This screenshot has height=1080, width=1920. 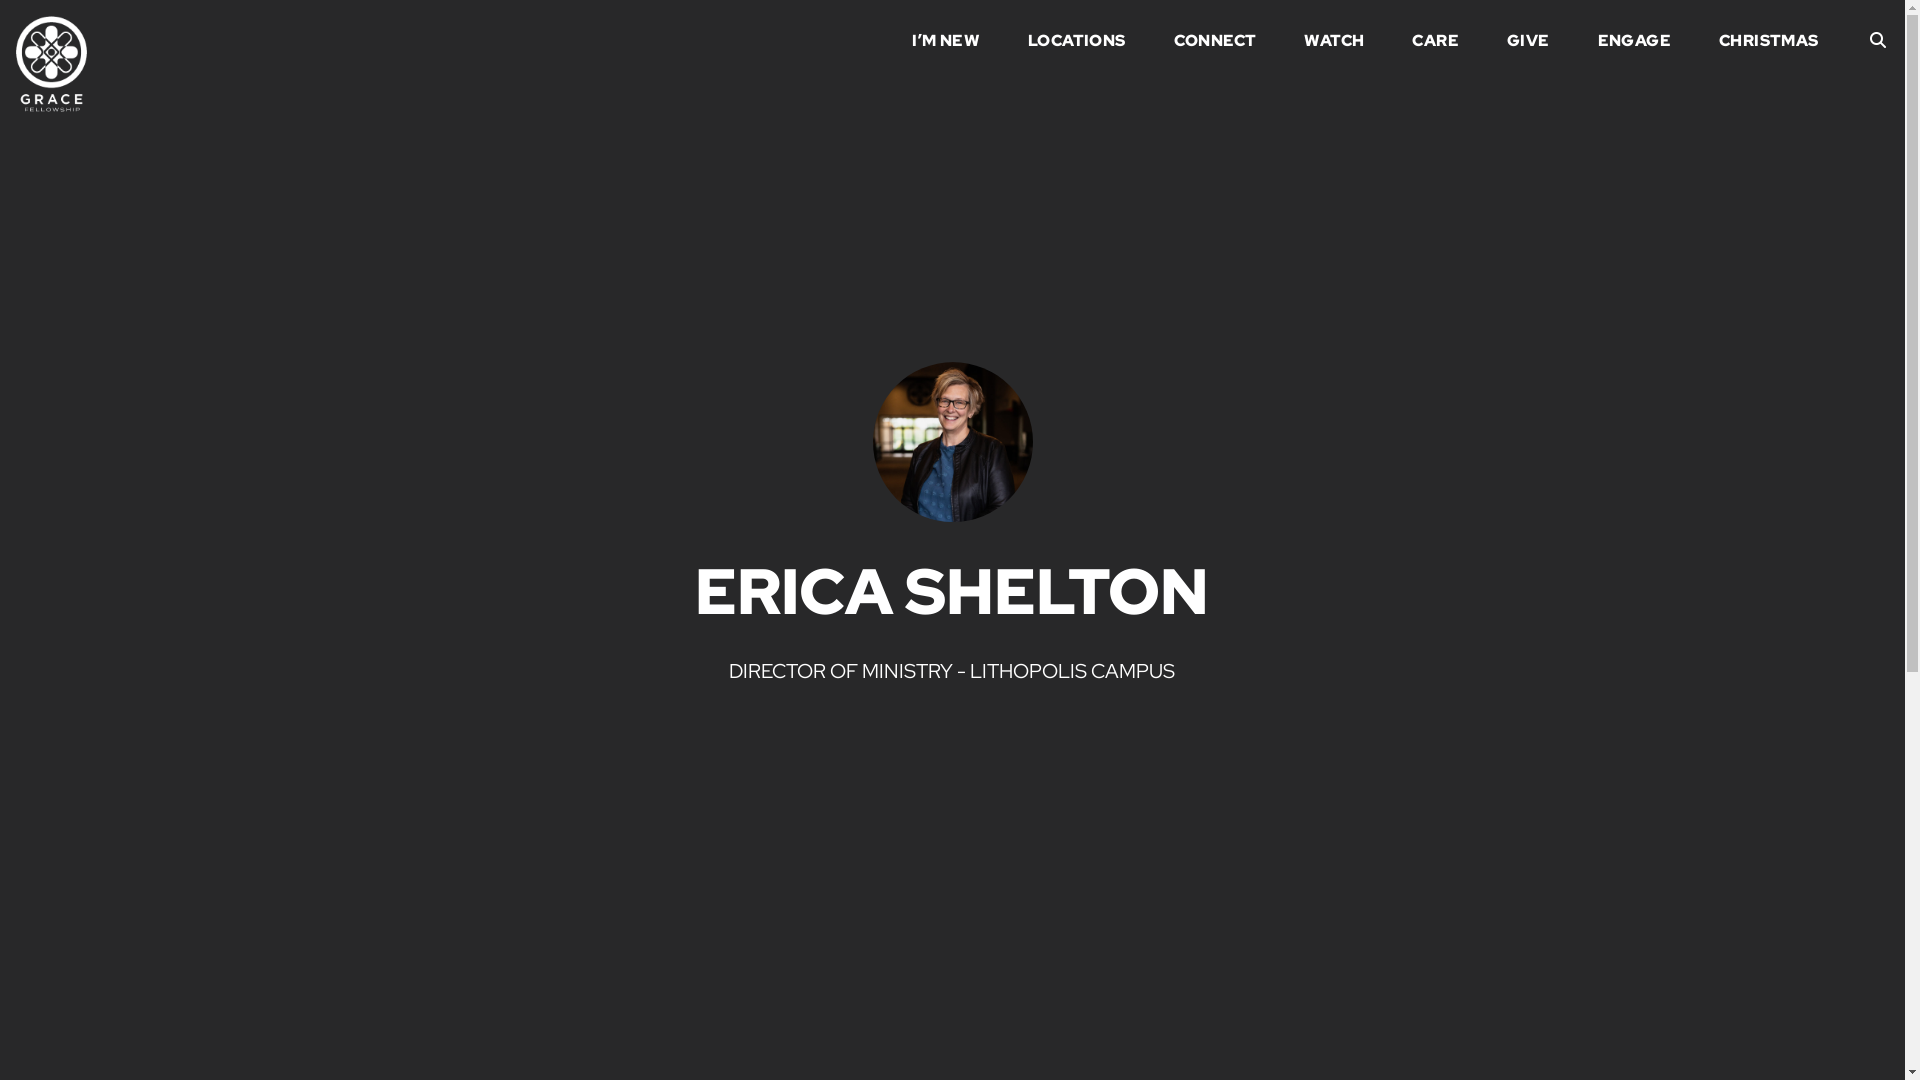 I want to click on ENGAGE, so click(x=1634, y=44).